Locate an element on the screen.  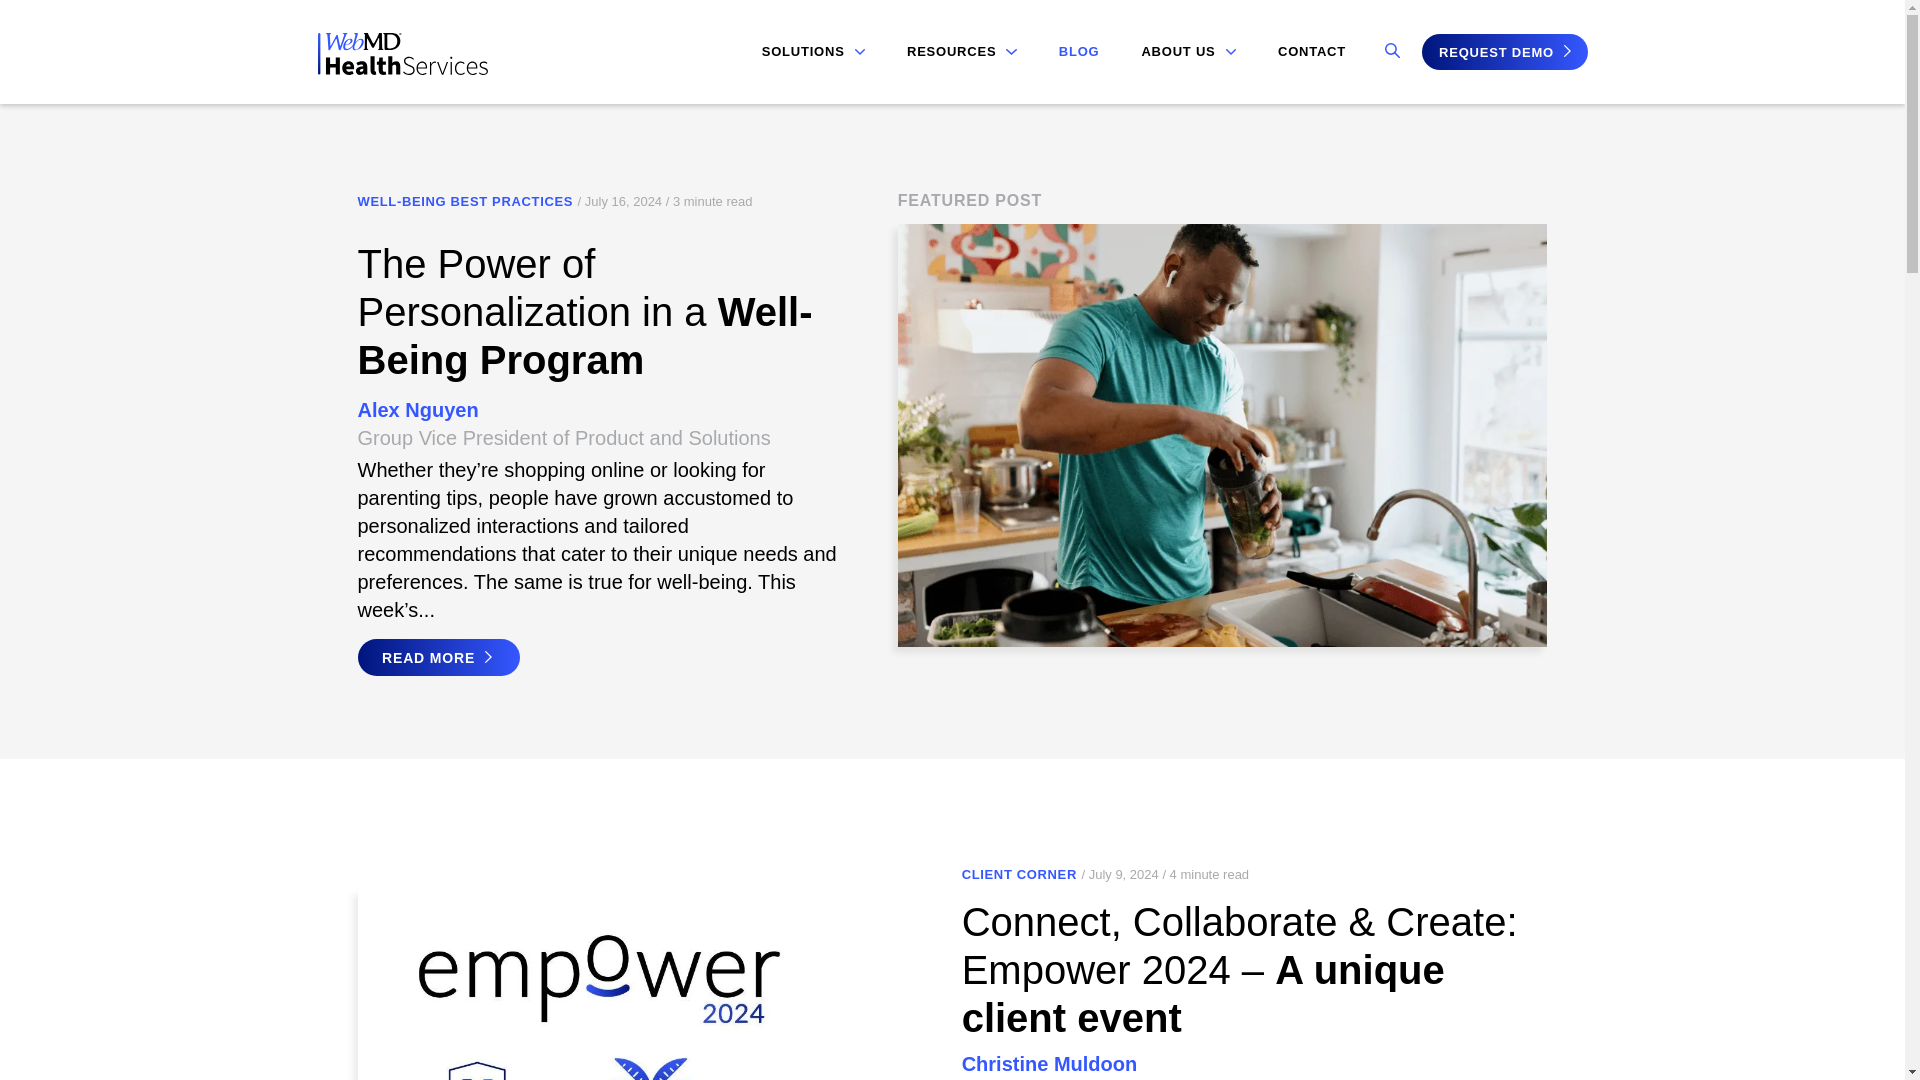
Posts by Christine Muldoon is located at coordinates (1050, 1064).